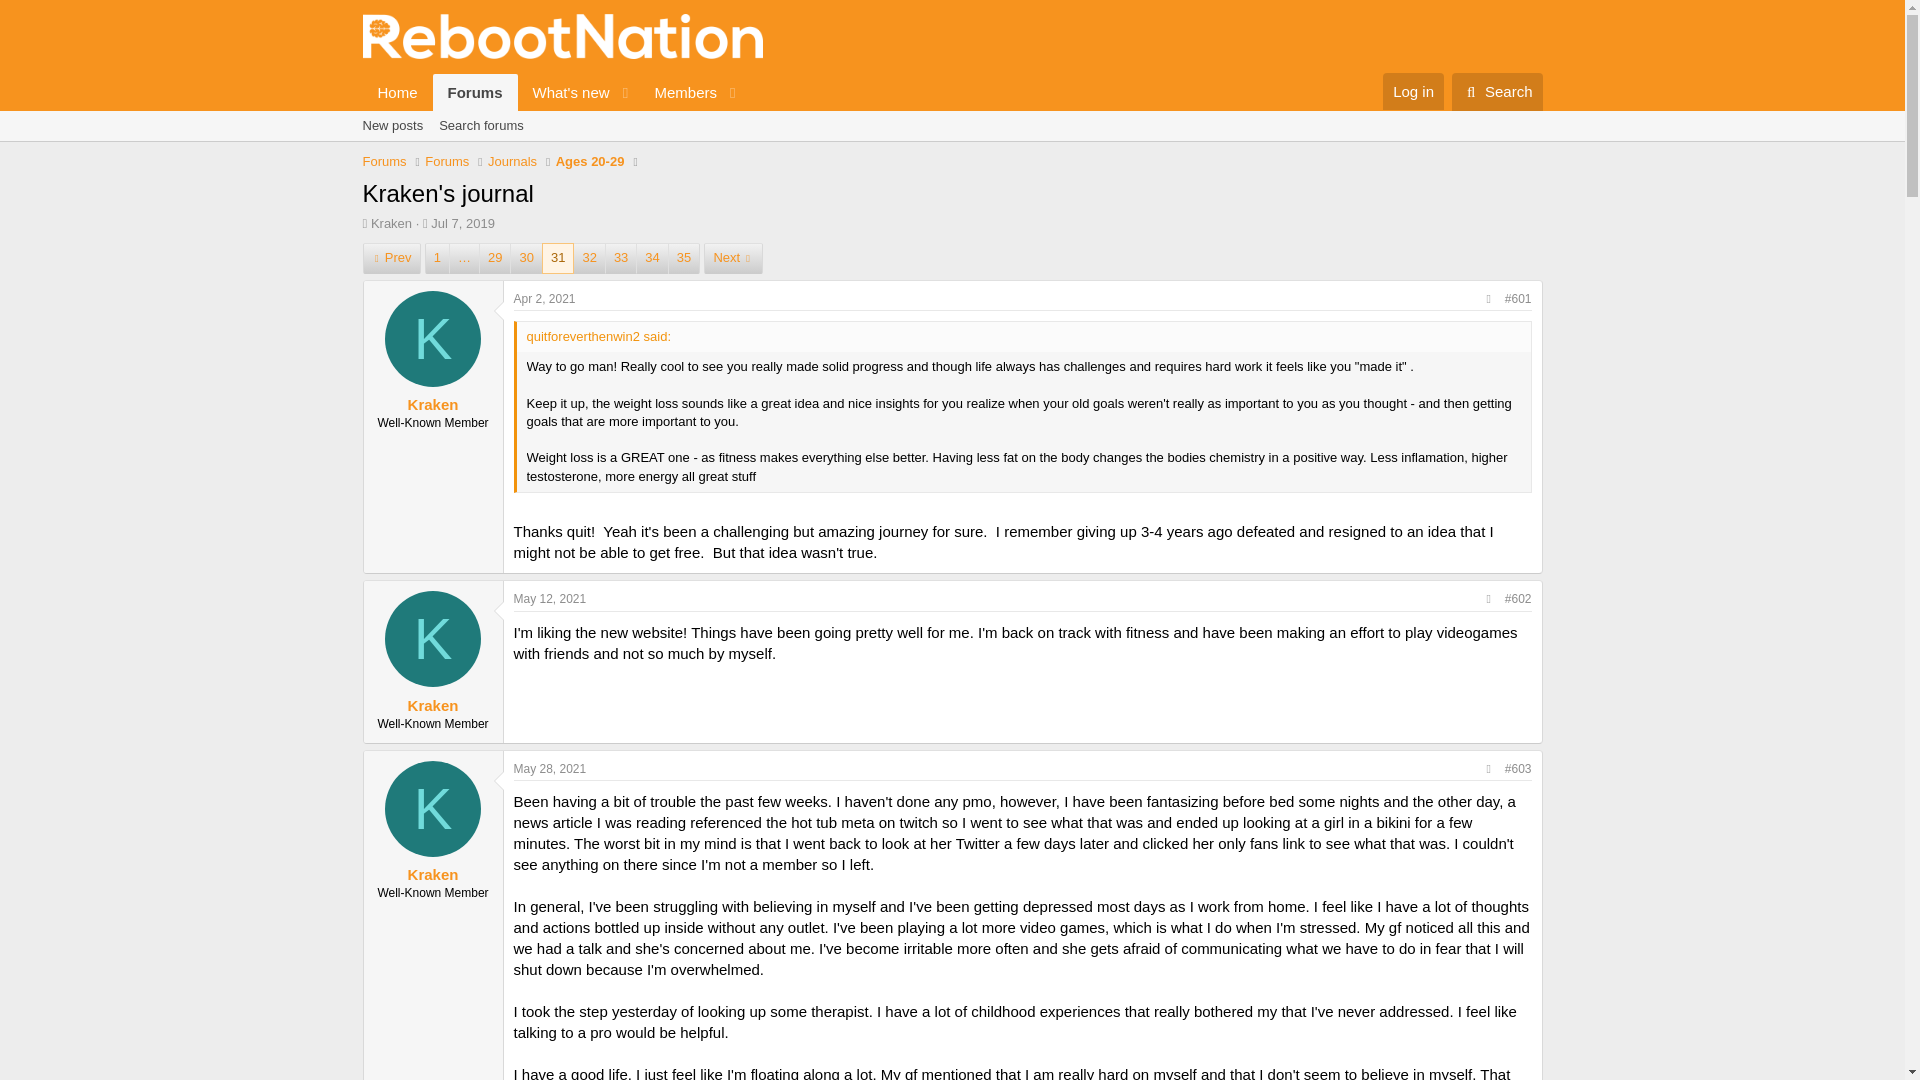 The height and width of the screenshot is (1080, 1920). What do you see at coordinates (462, 224) in the screenshot?
I see `Jul 7, 2019` at bounding box center [462, 224].